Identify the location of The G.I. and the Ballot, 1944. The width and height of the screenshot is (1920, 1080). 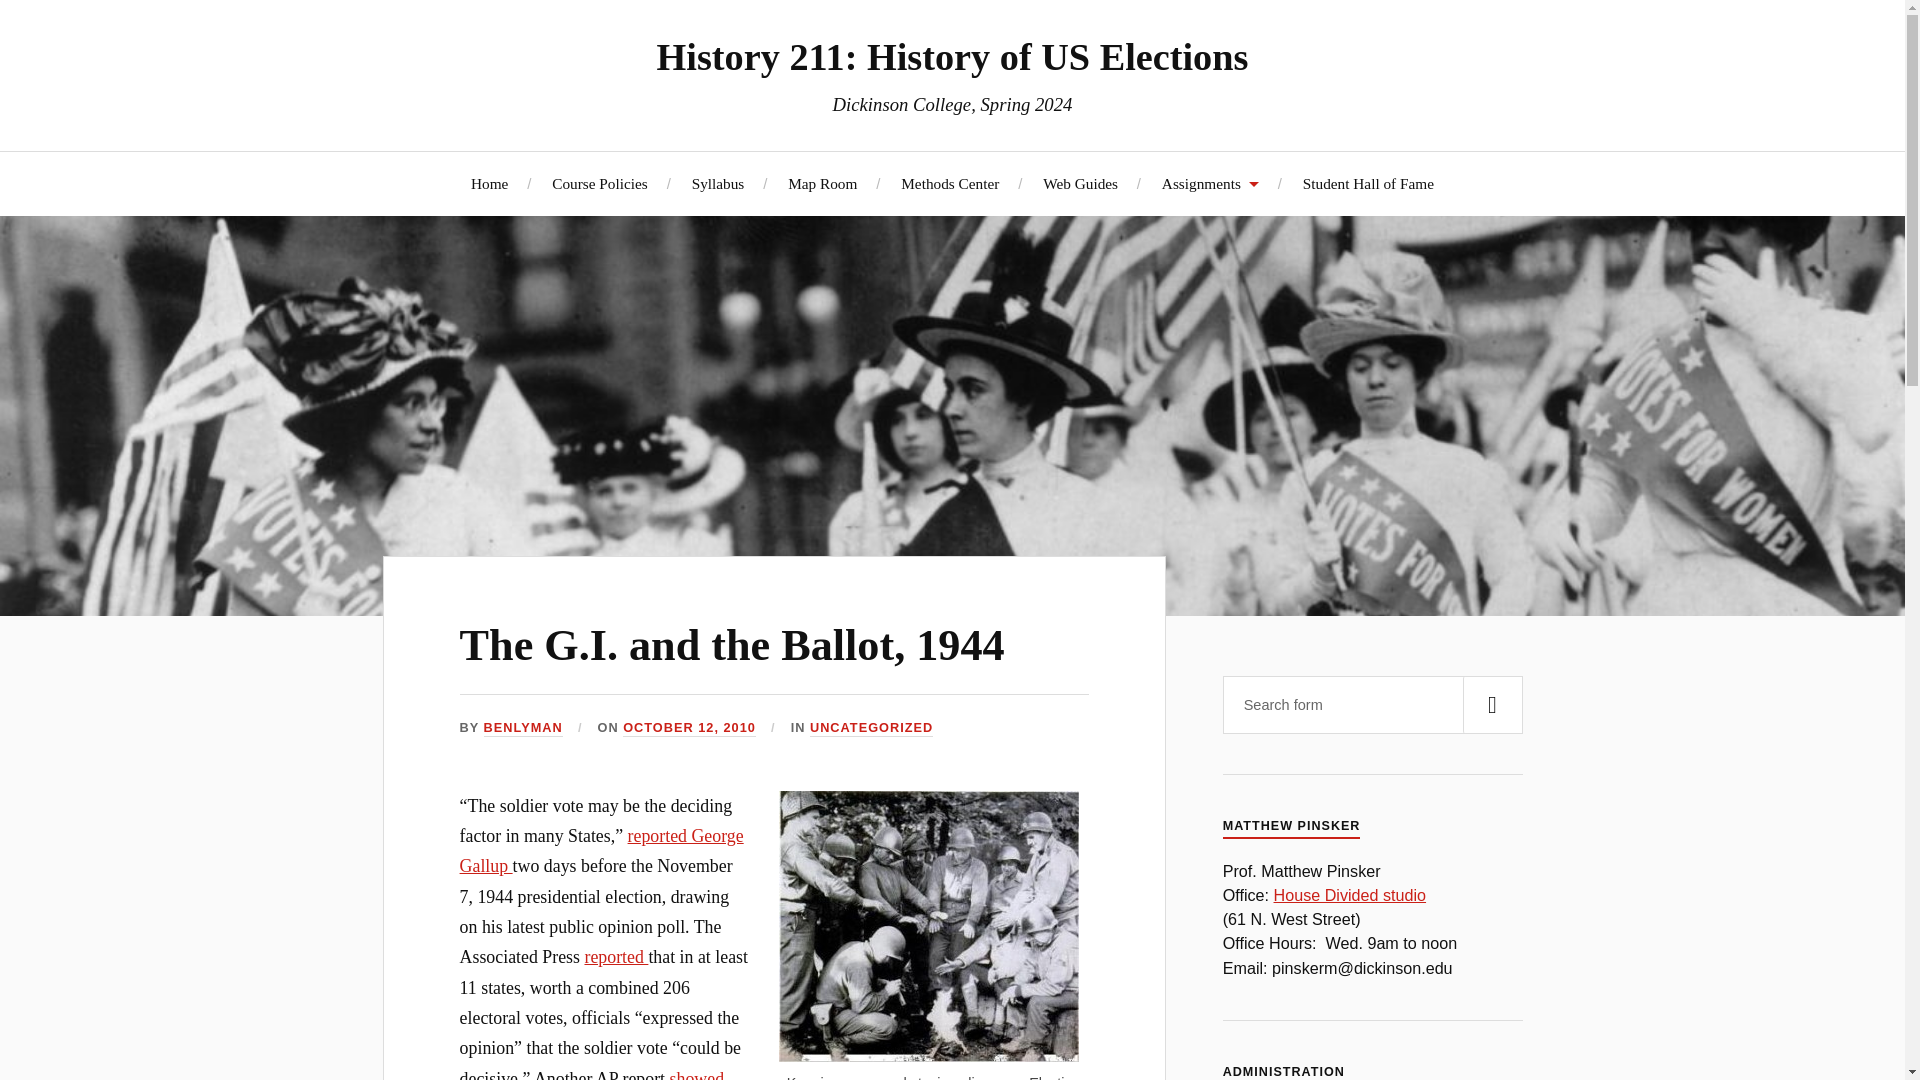
(732, 645).